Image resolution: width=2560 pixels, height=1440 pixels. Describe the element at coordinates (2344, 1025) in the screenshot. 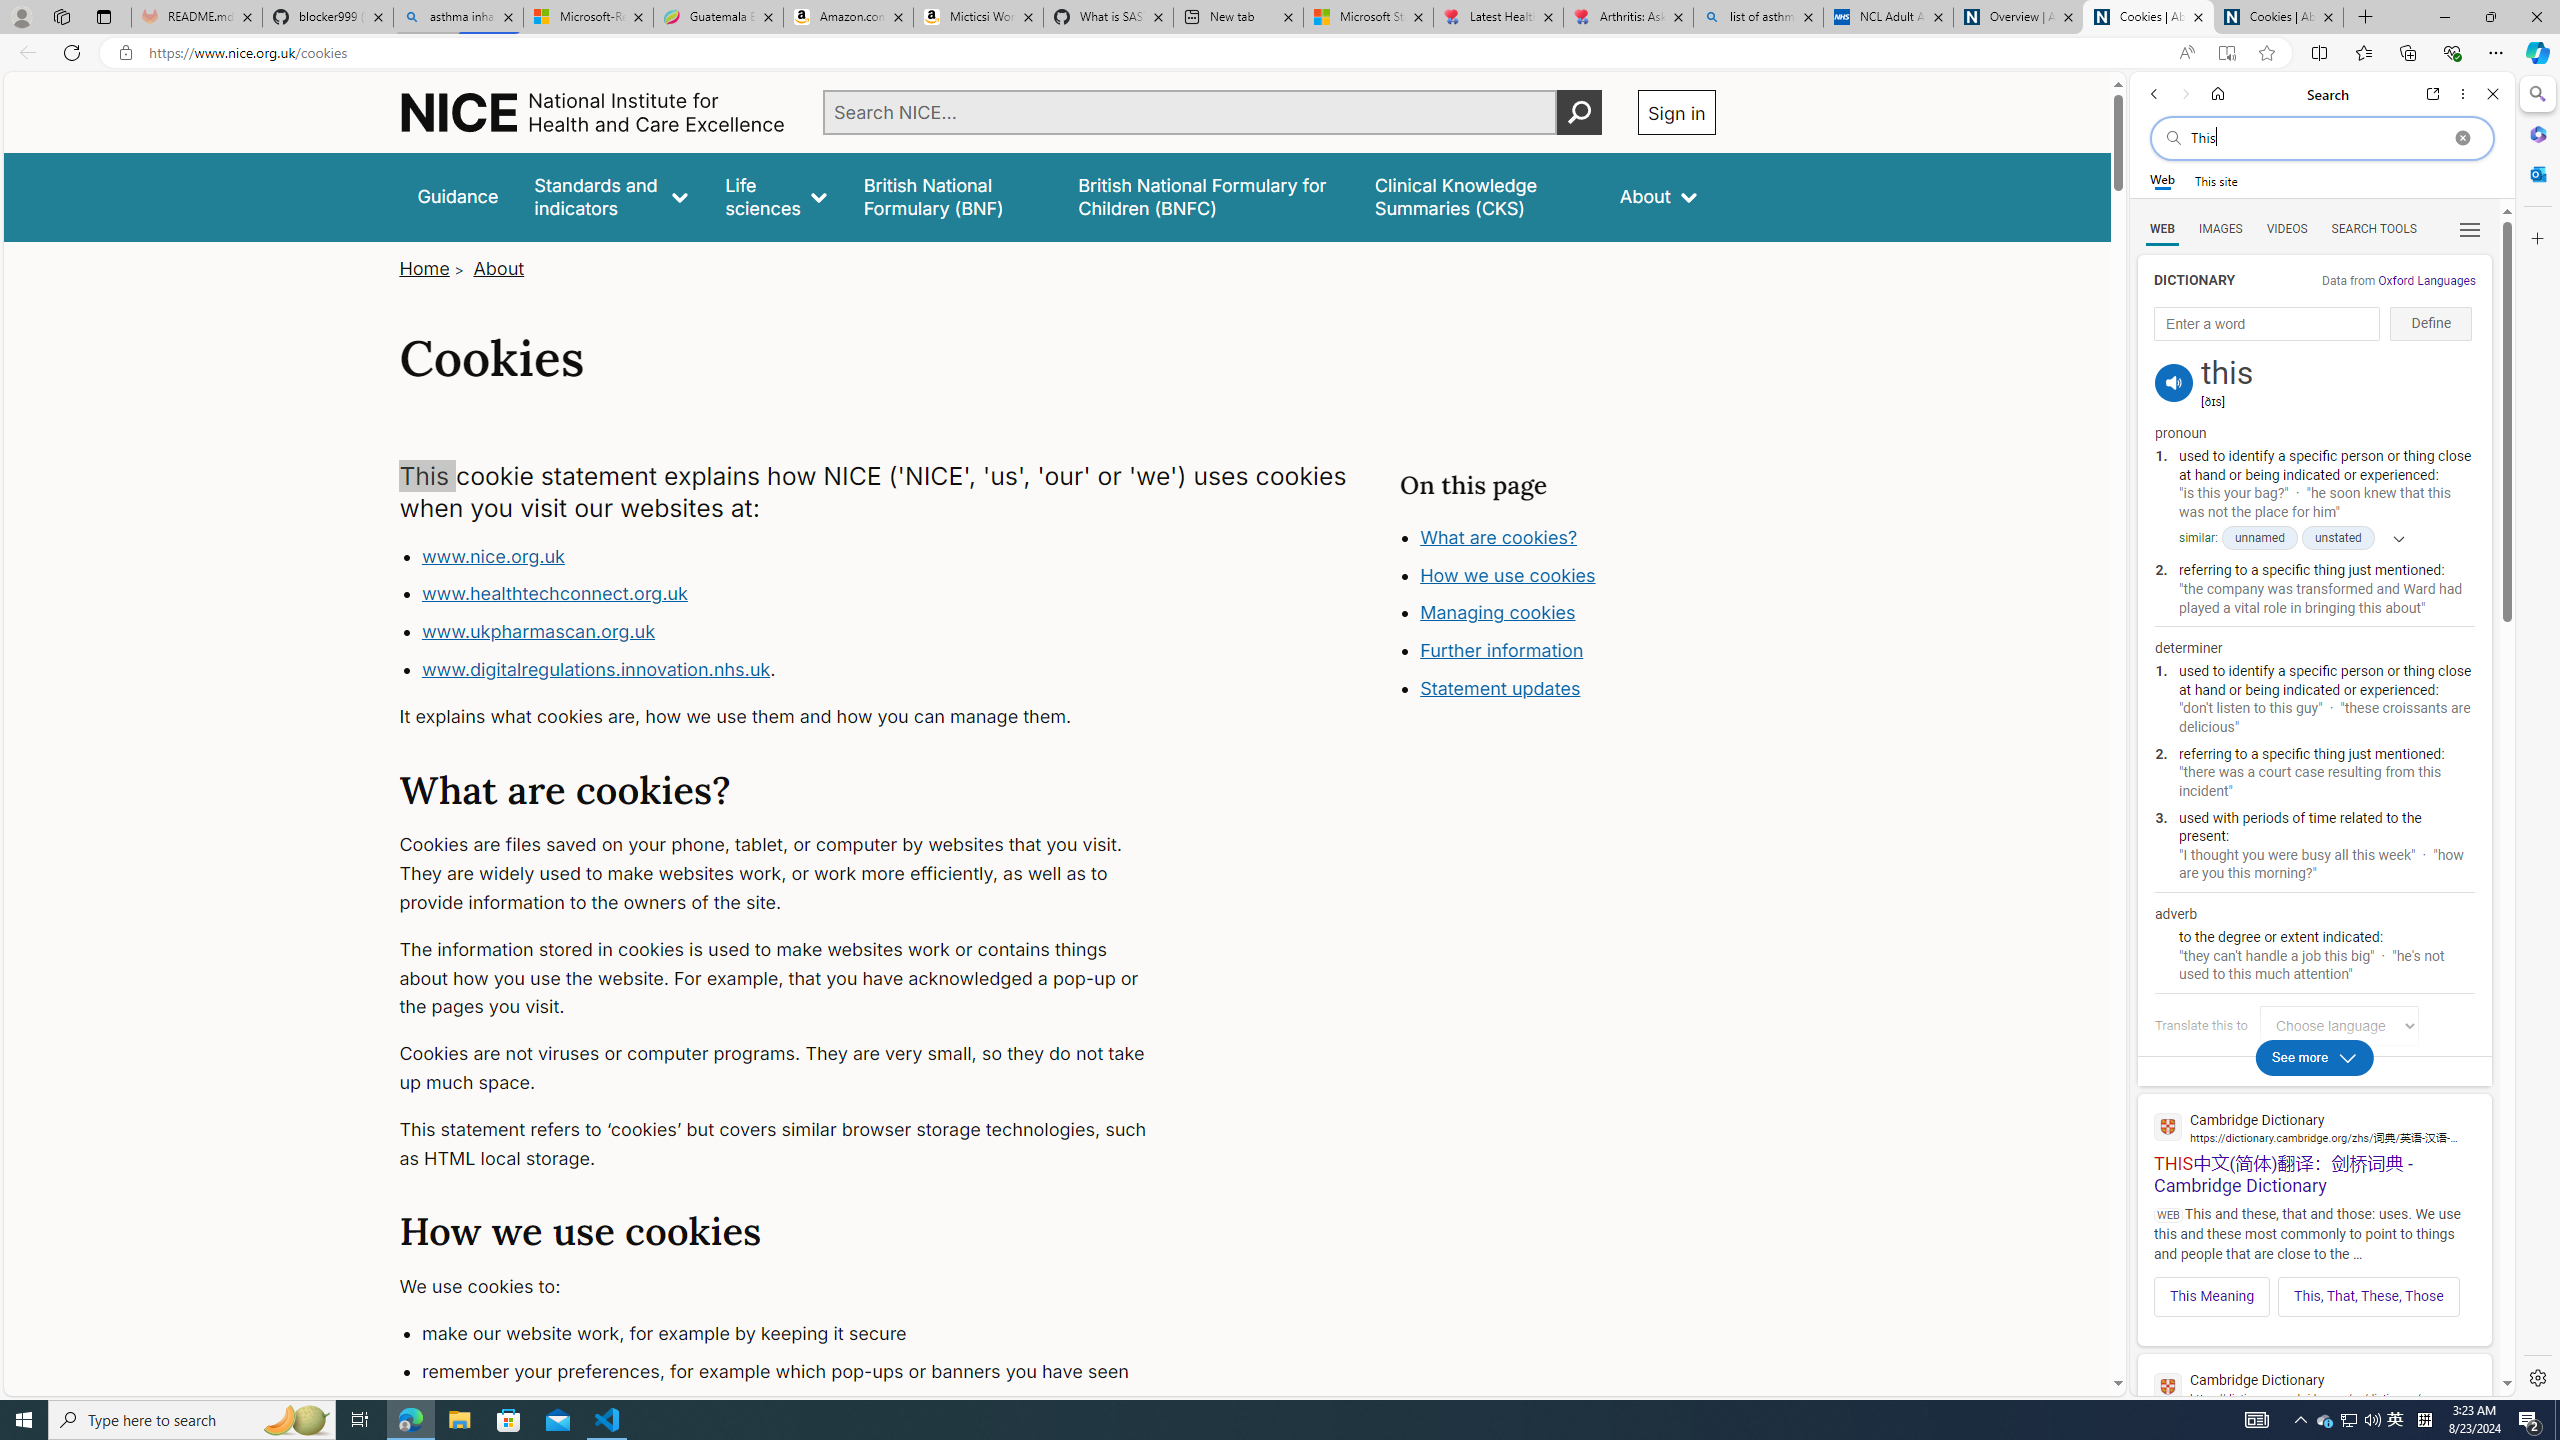

I see `Link for logging` at that location.